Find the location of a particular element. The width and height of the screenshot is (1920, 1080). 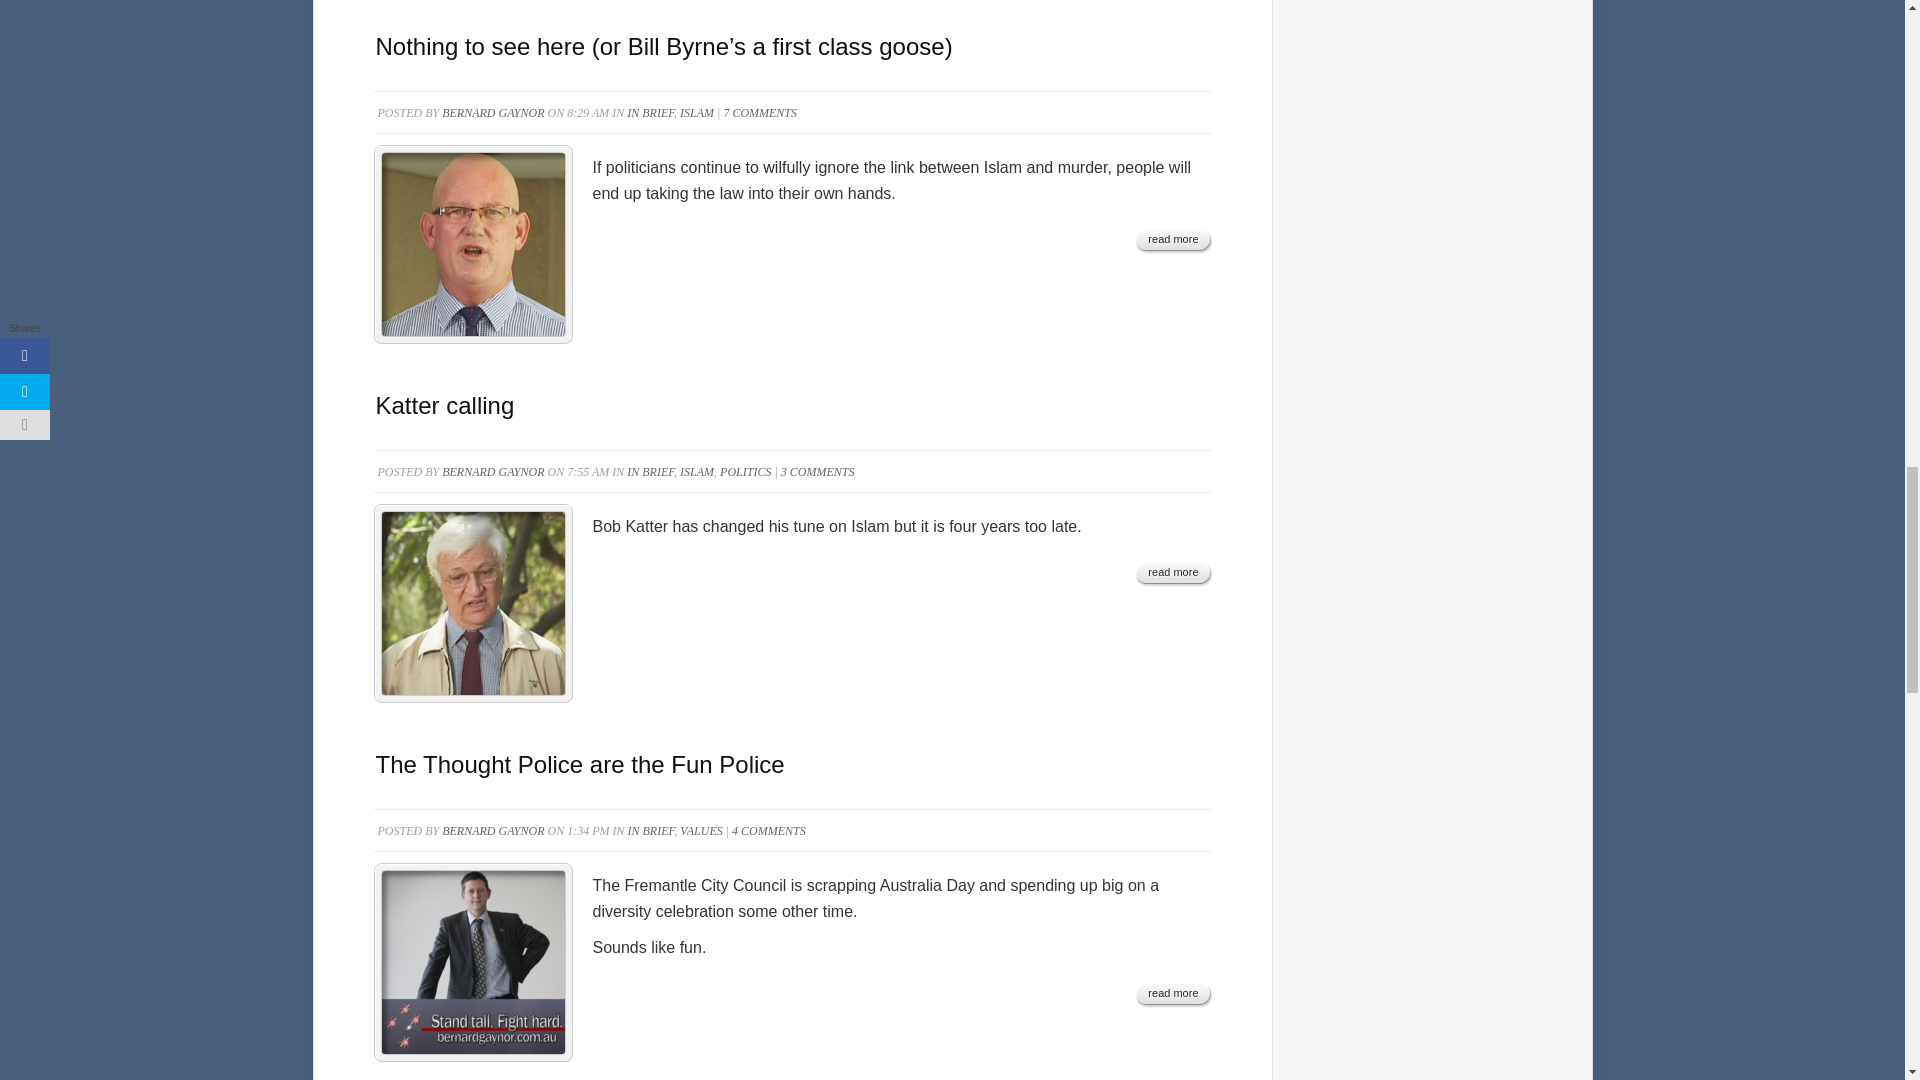

Posts by Bernard Gaynor is located at coordinates (492, 472).